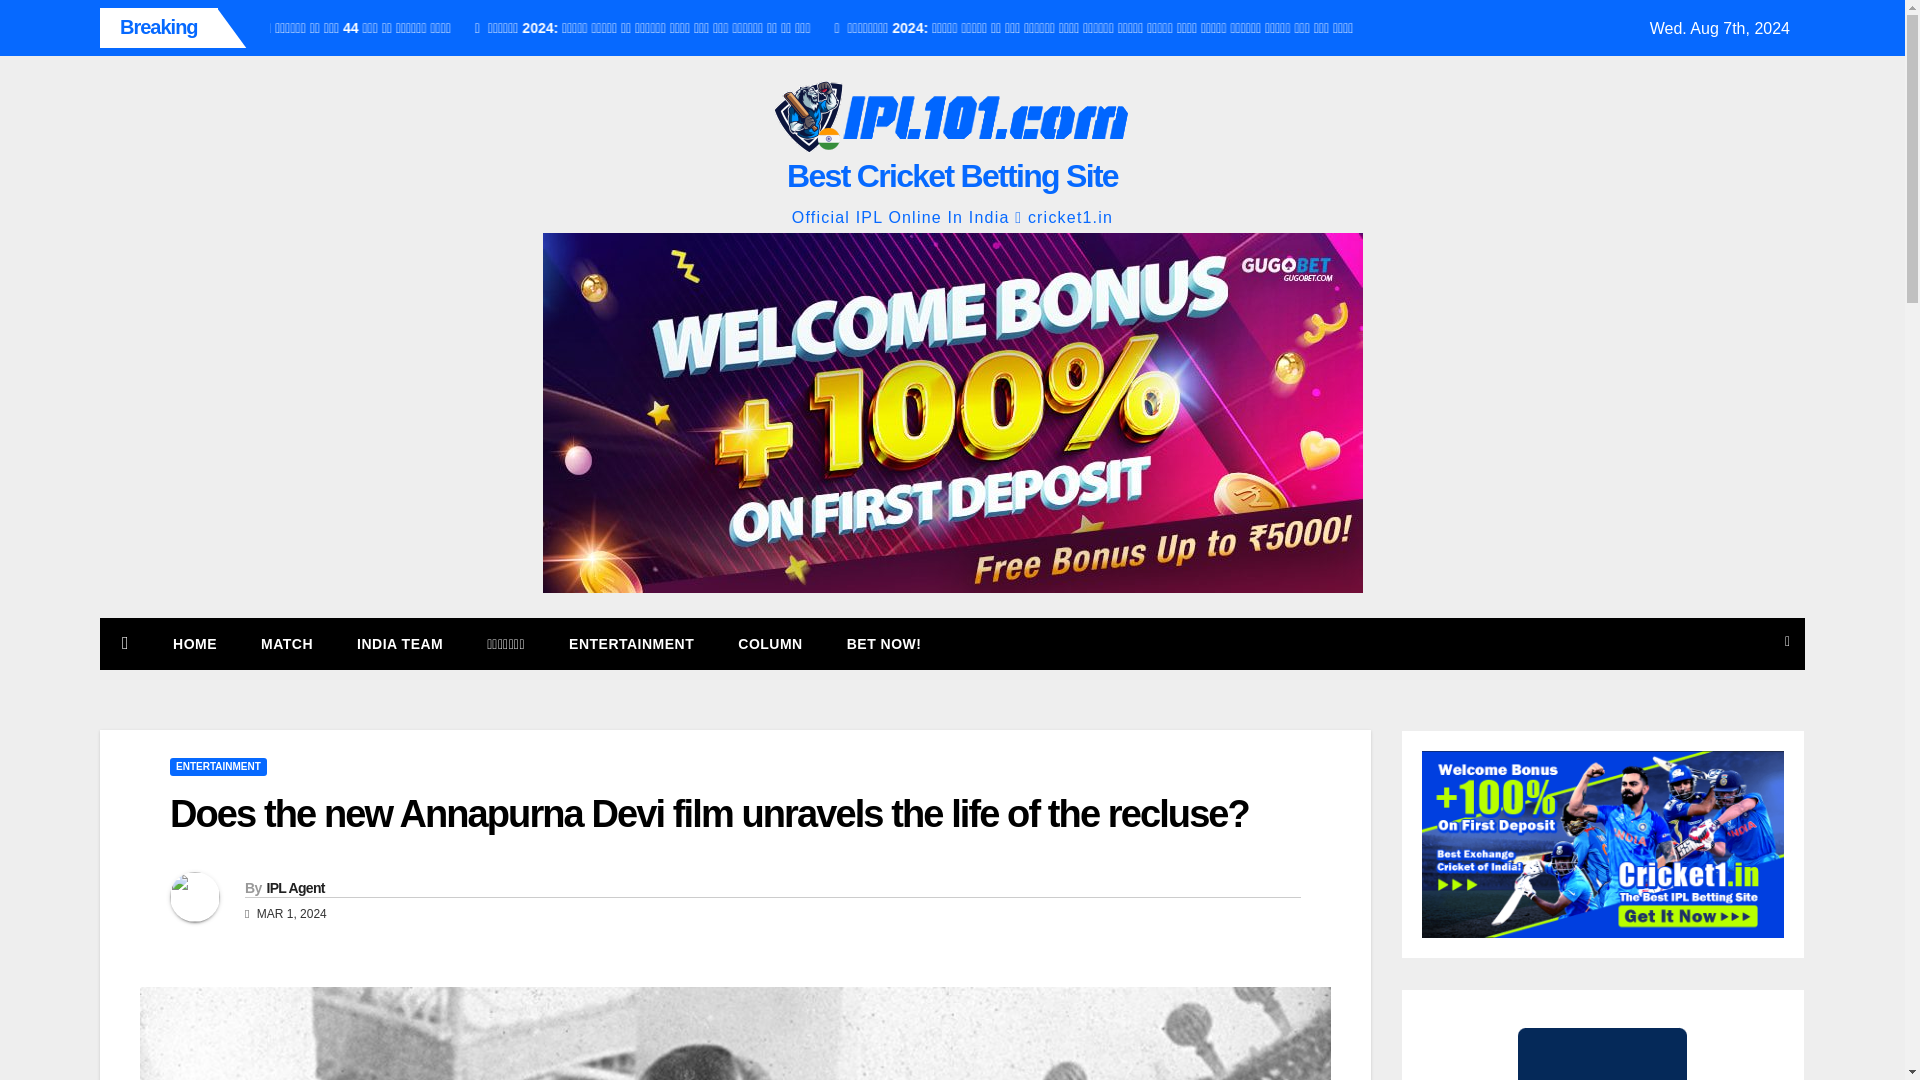 This screenshot has height=1080, width=1920. I want to click on India Team, so click(399, 643).